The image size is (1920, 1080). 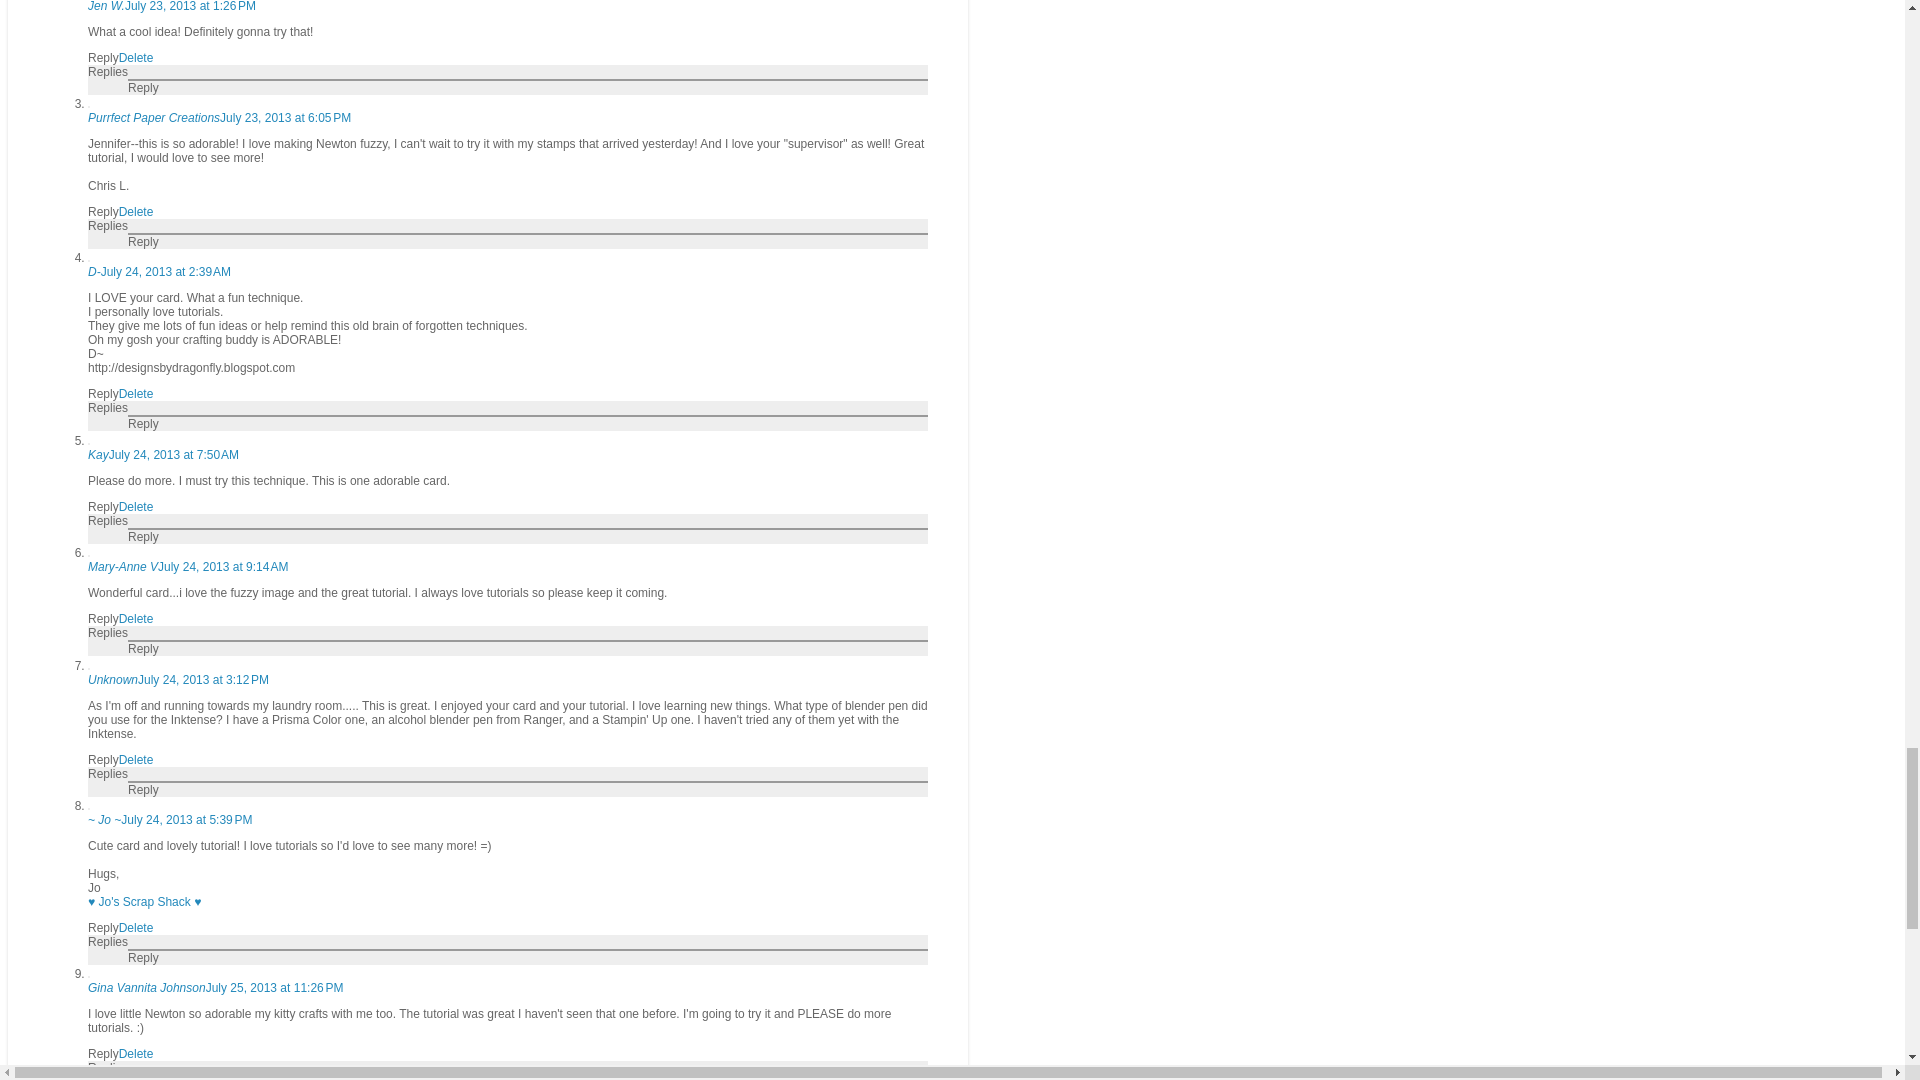 I want to click on Delete, so click(x=136, y=212).